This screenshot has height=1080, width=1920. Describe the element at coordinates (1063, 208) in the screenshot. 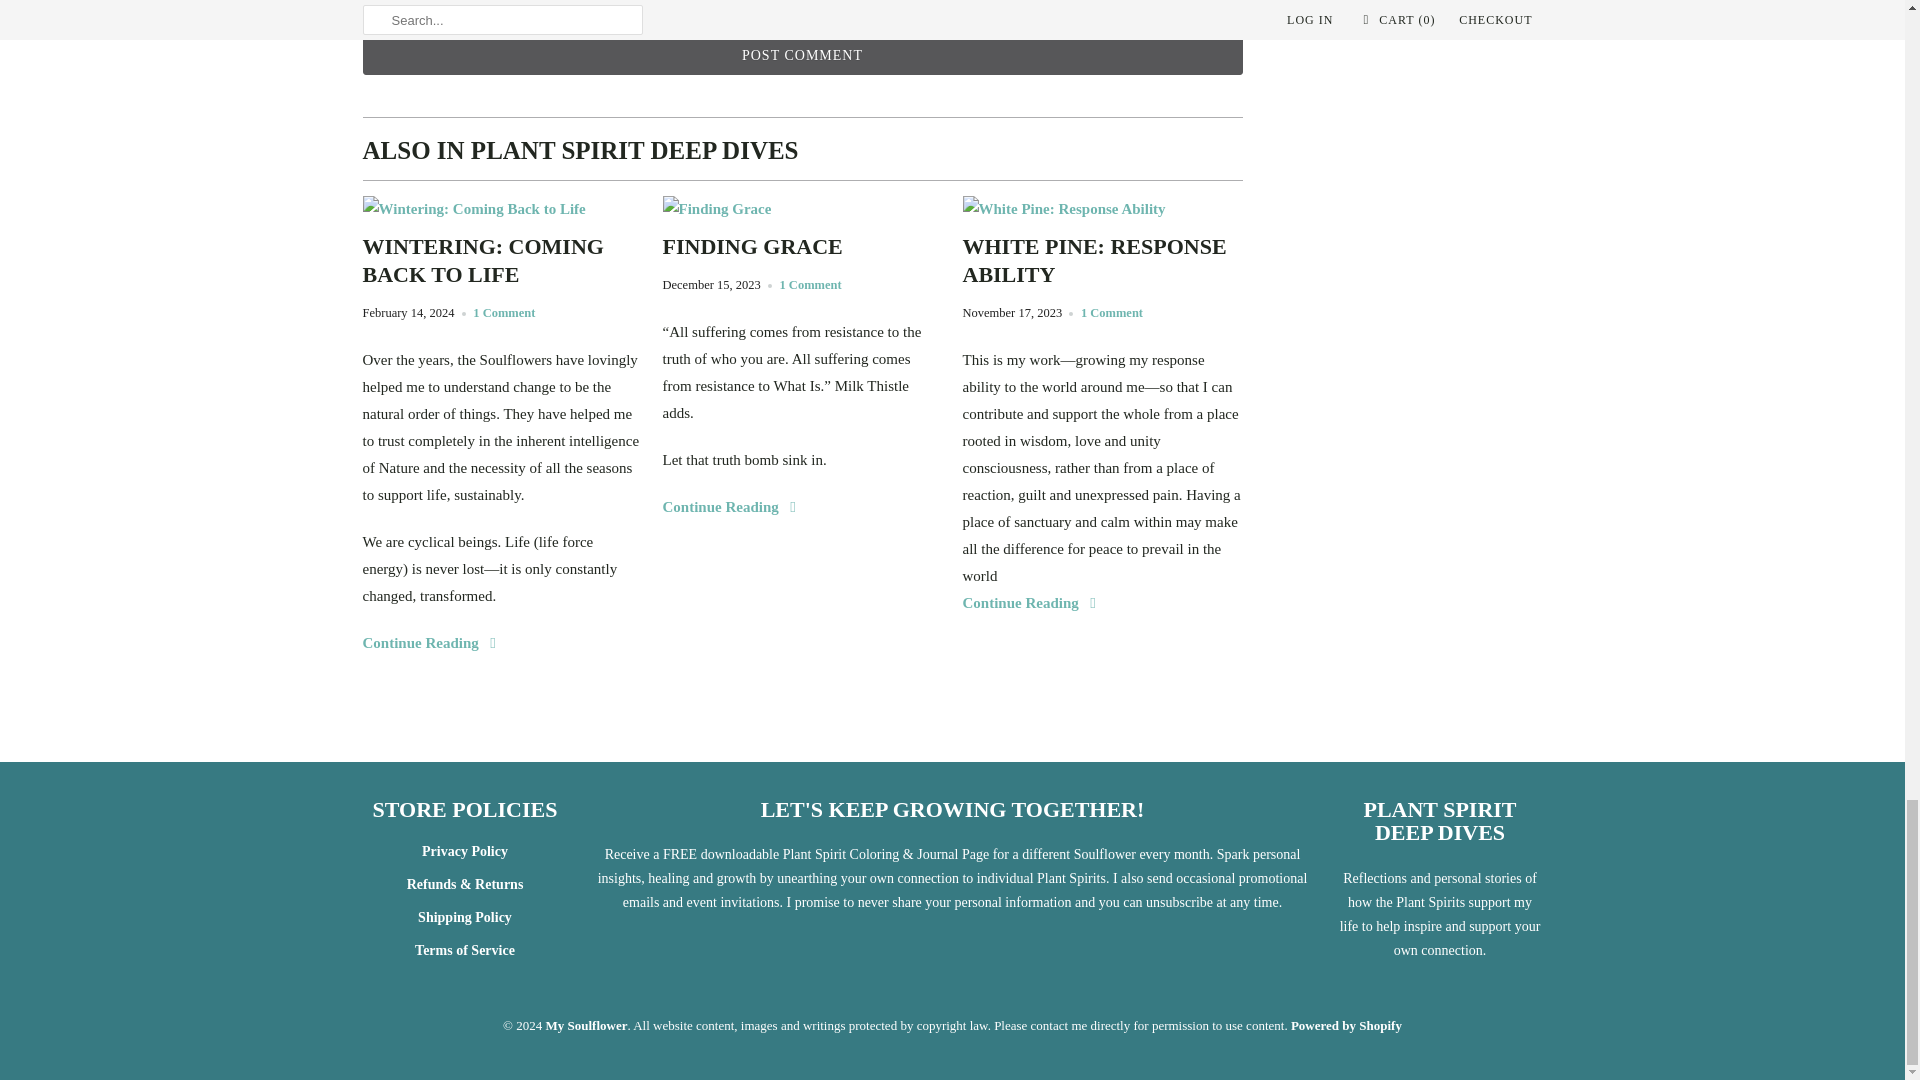

I see `White Pine: Response Ability` at that location.